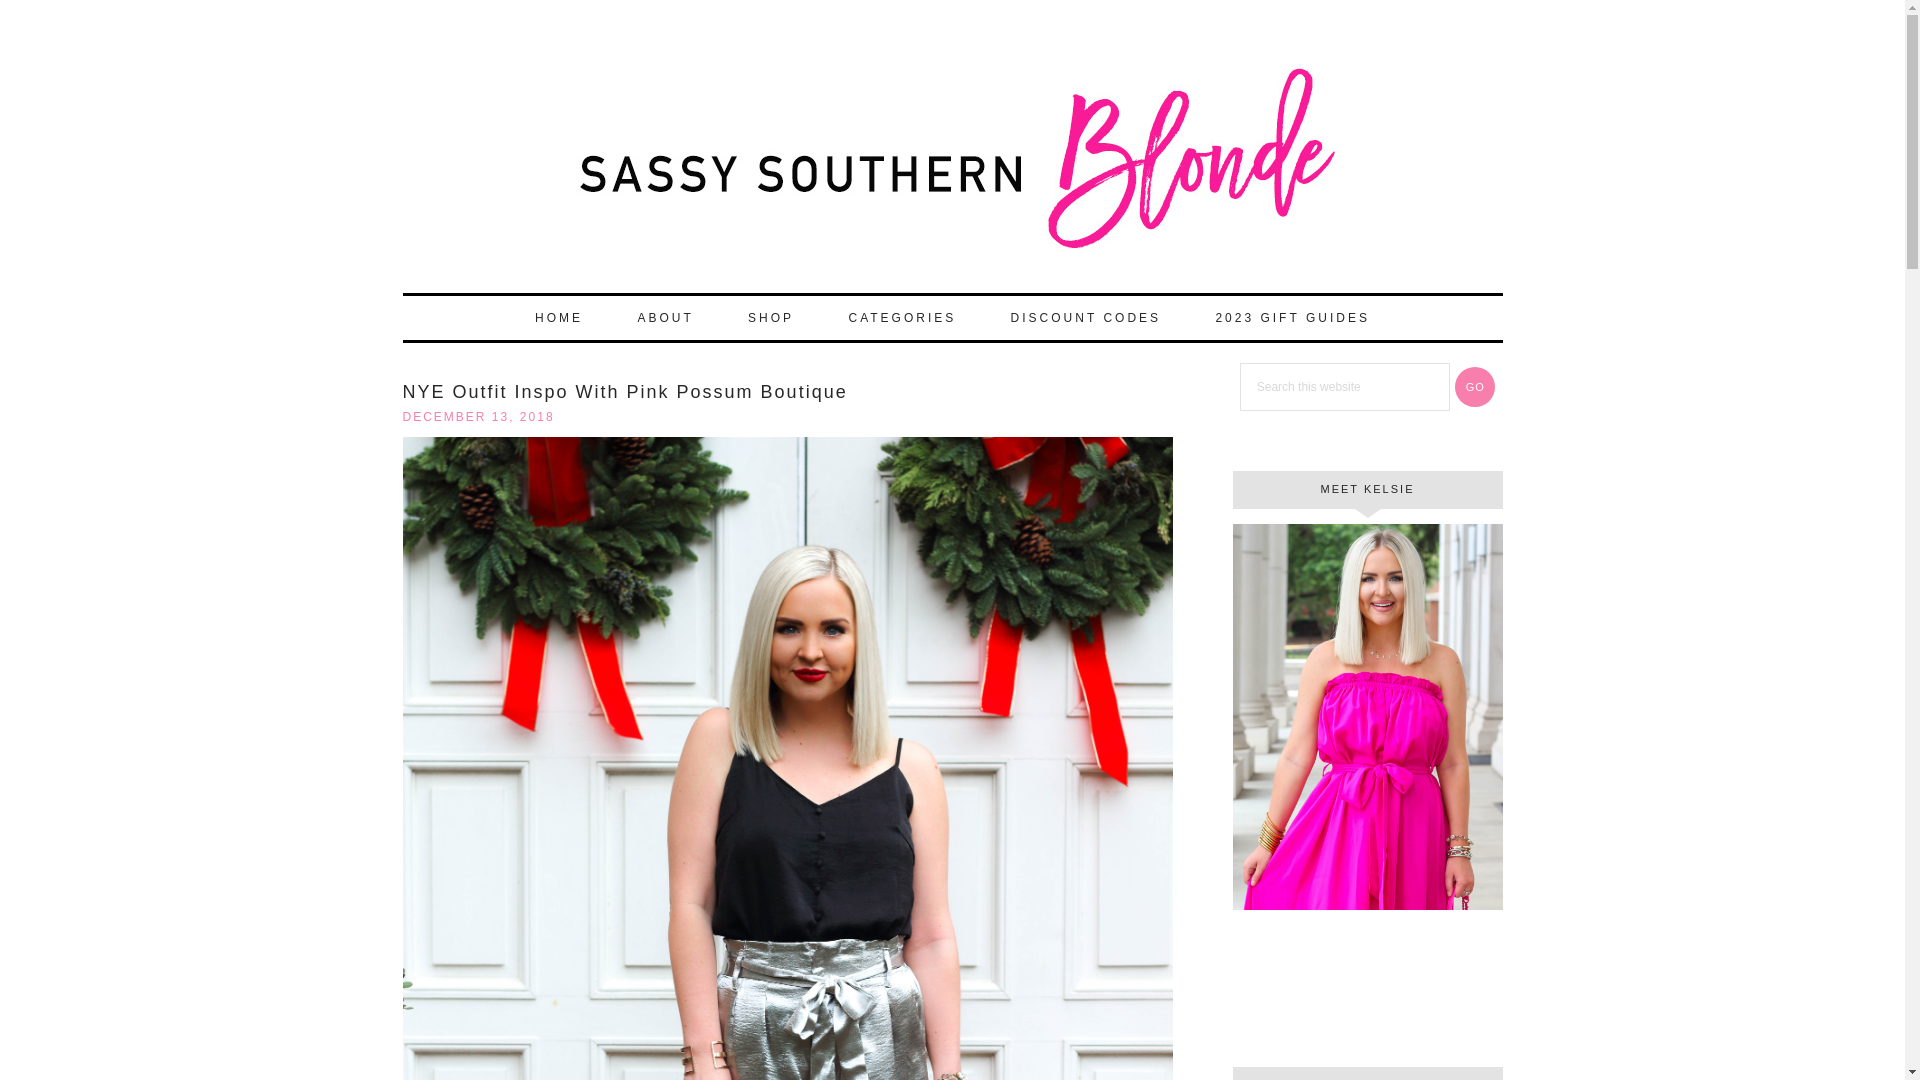 This screenshot has width=1920, height=1080. I want to click on CATEGORIES, so click(901, 318).